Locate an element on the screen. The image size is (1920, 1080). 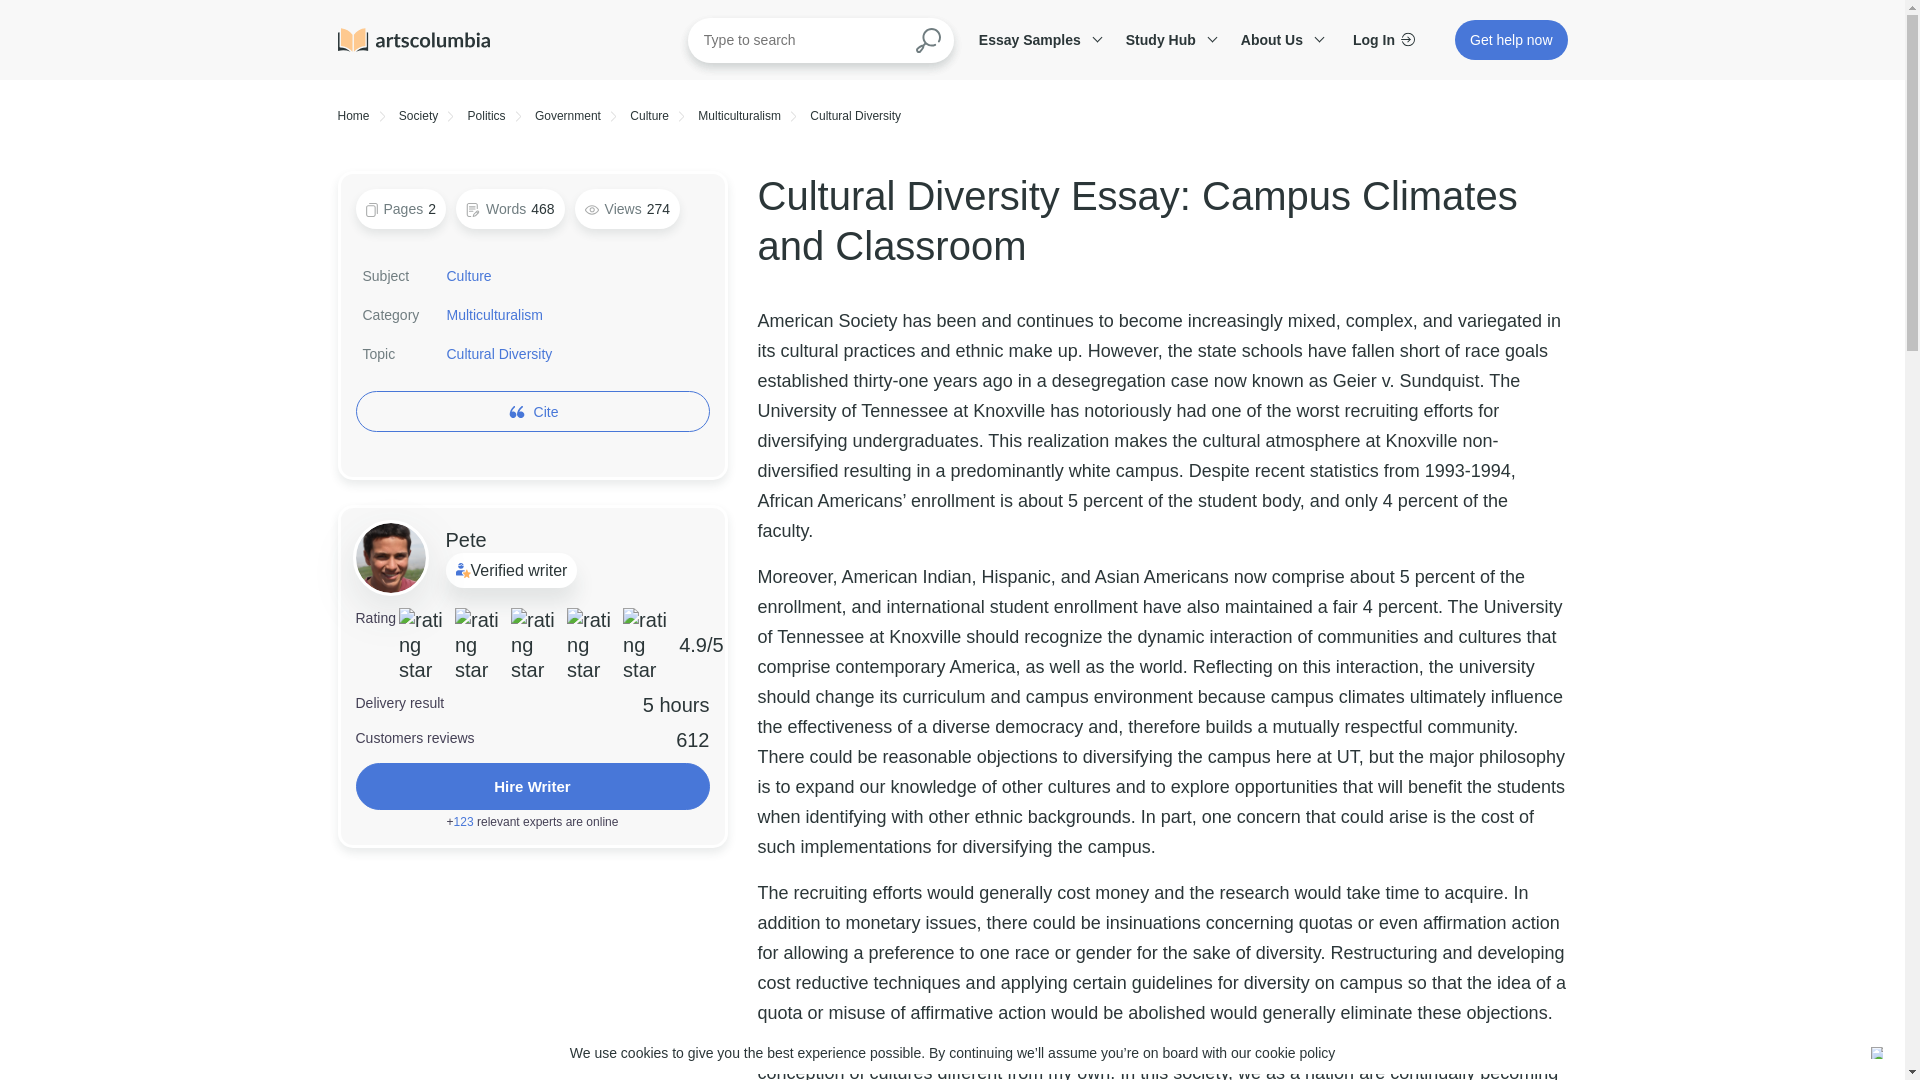
Essay Samples is located at coordinates (1037, 40).